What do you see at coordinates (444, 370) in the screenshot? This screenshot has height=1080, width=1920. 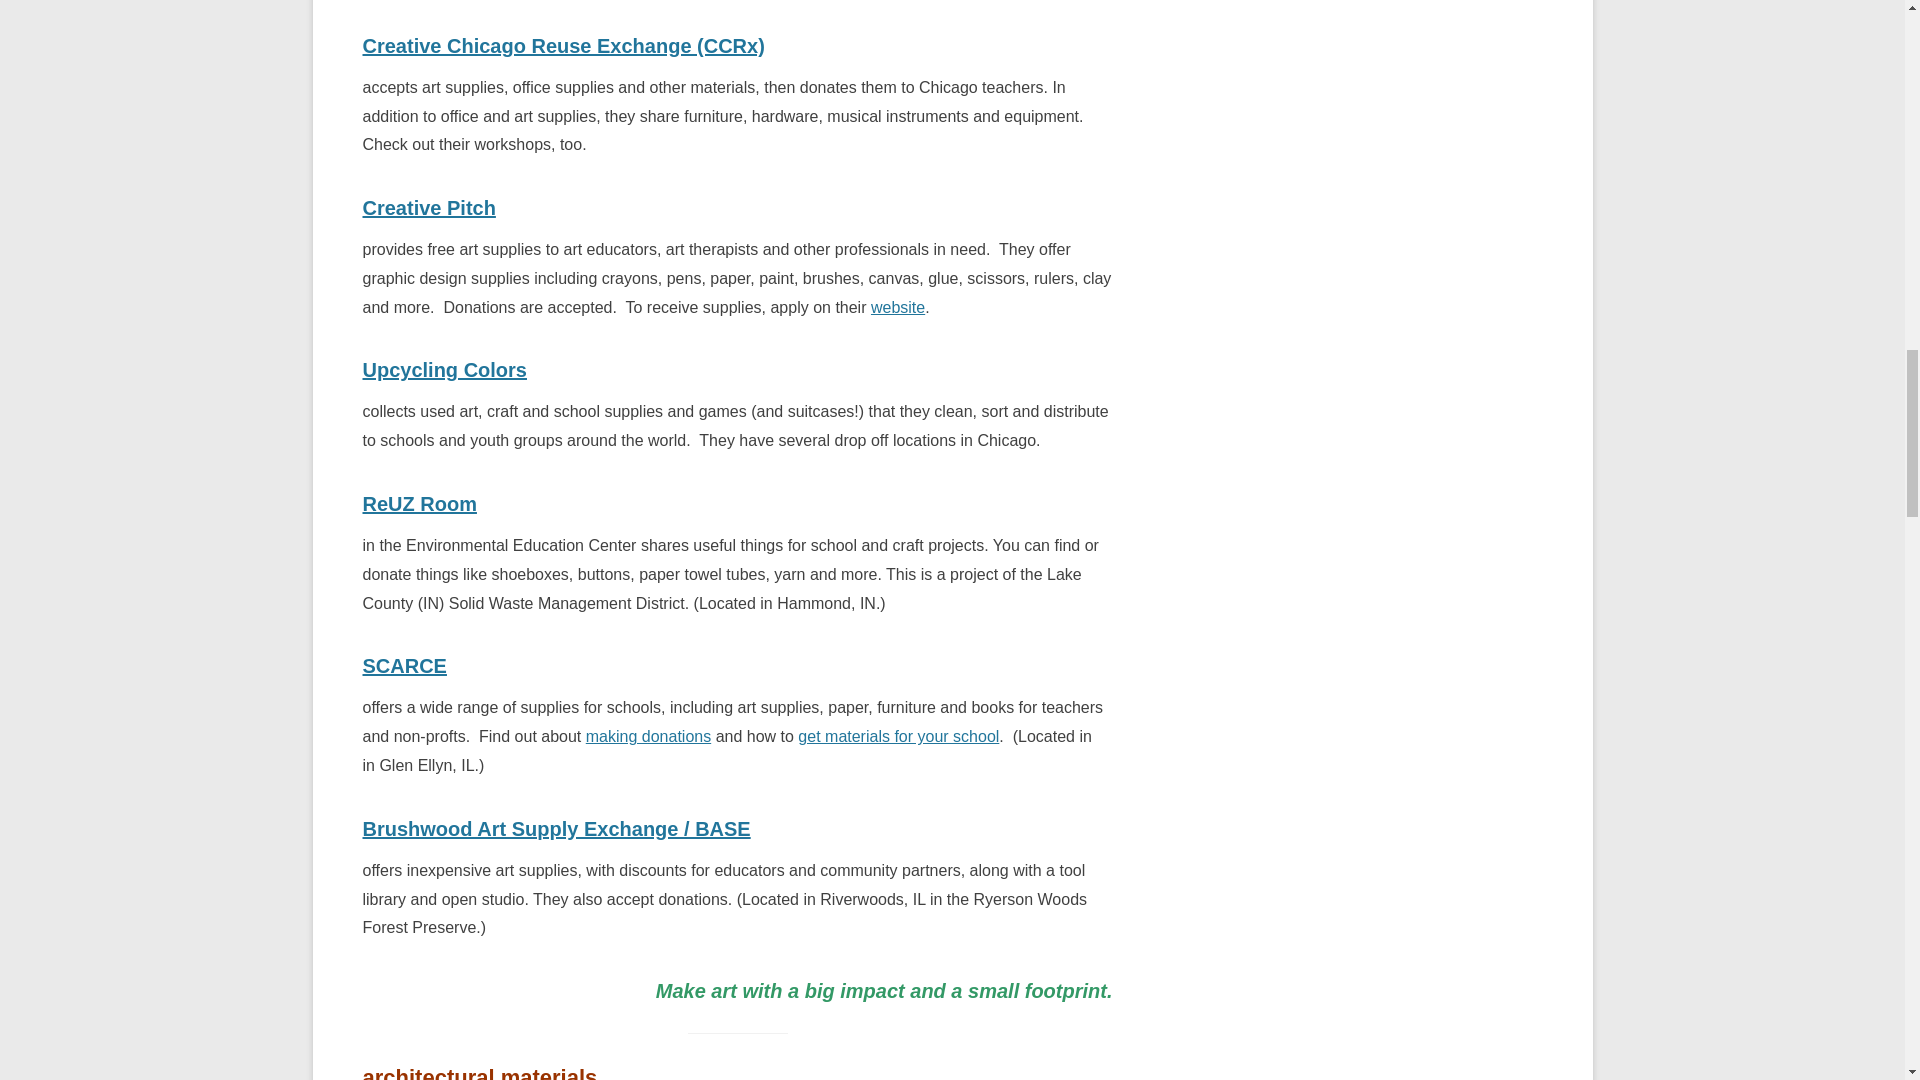 I see `Upcycling Colors` at bounding box center [444, 370].